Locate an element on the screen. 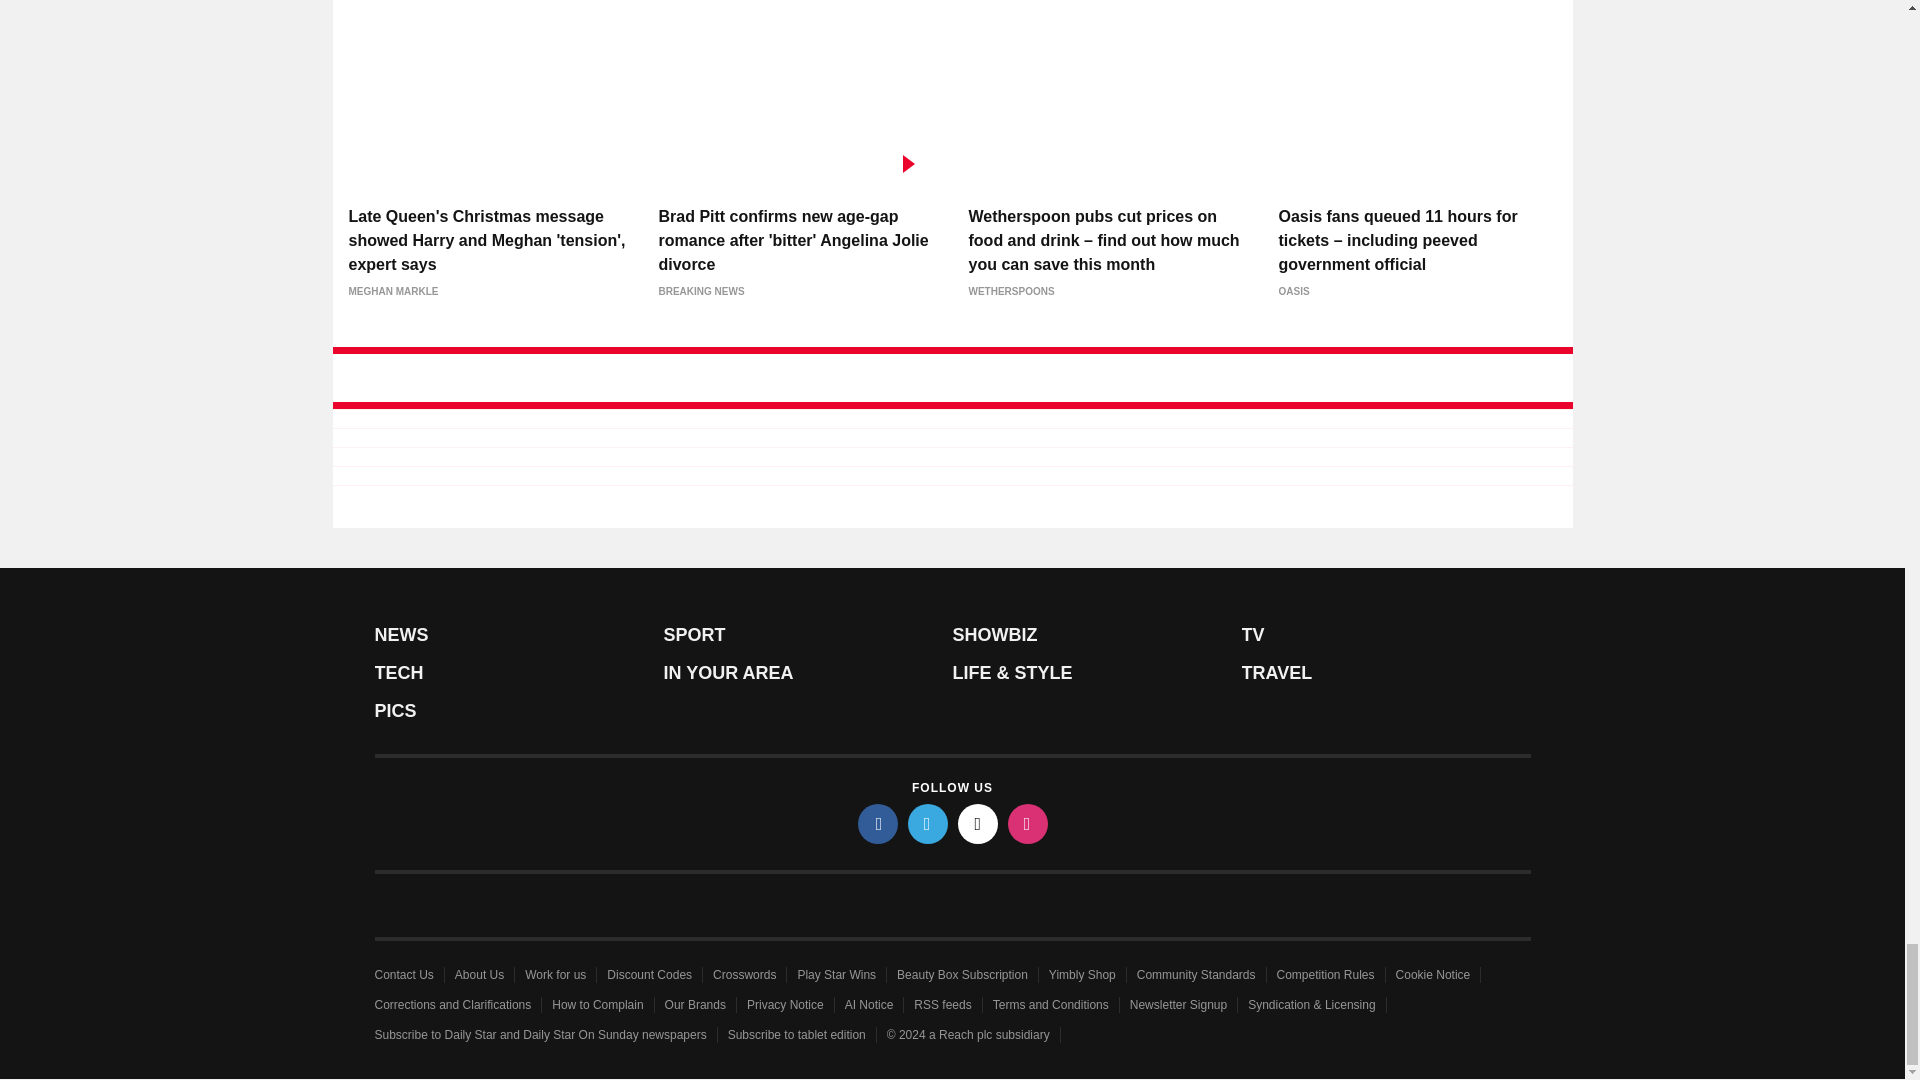  tiktok is located at coordinates (978, 823).